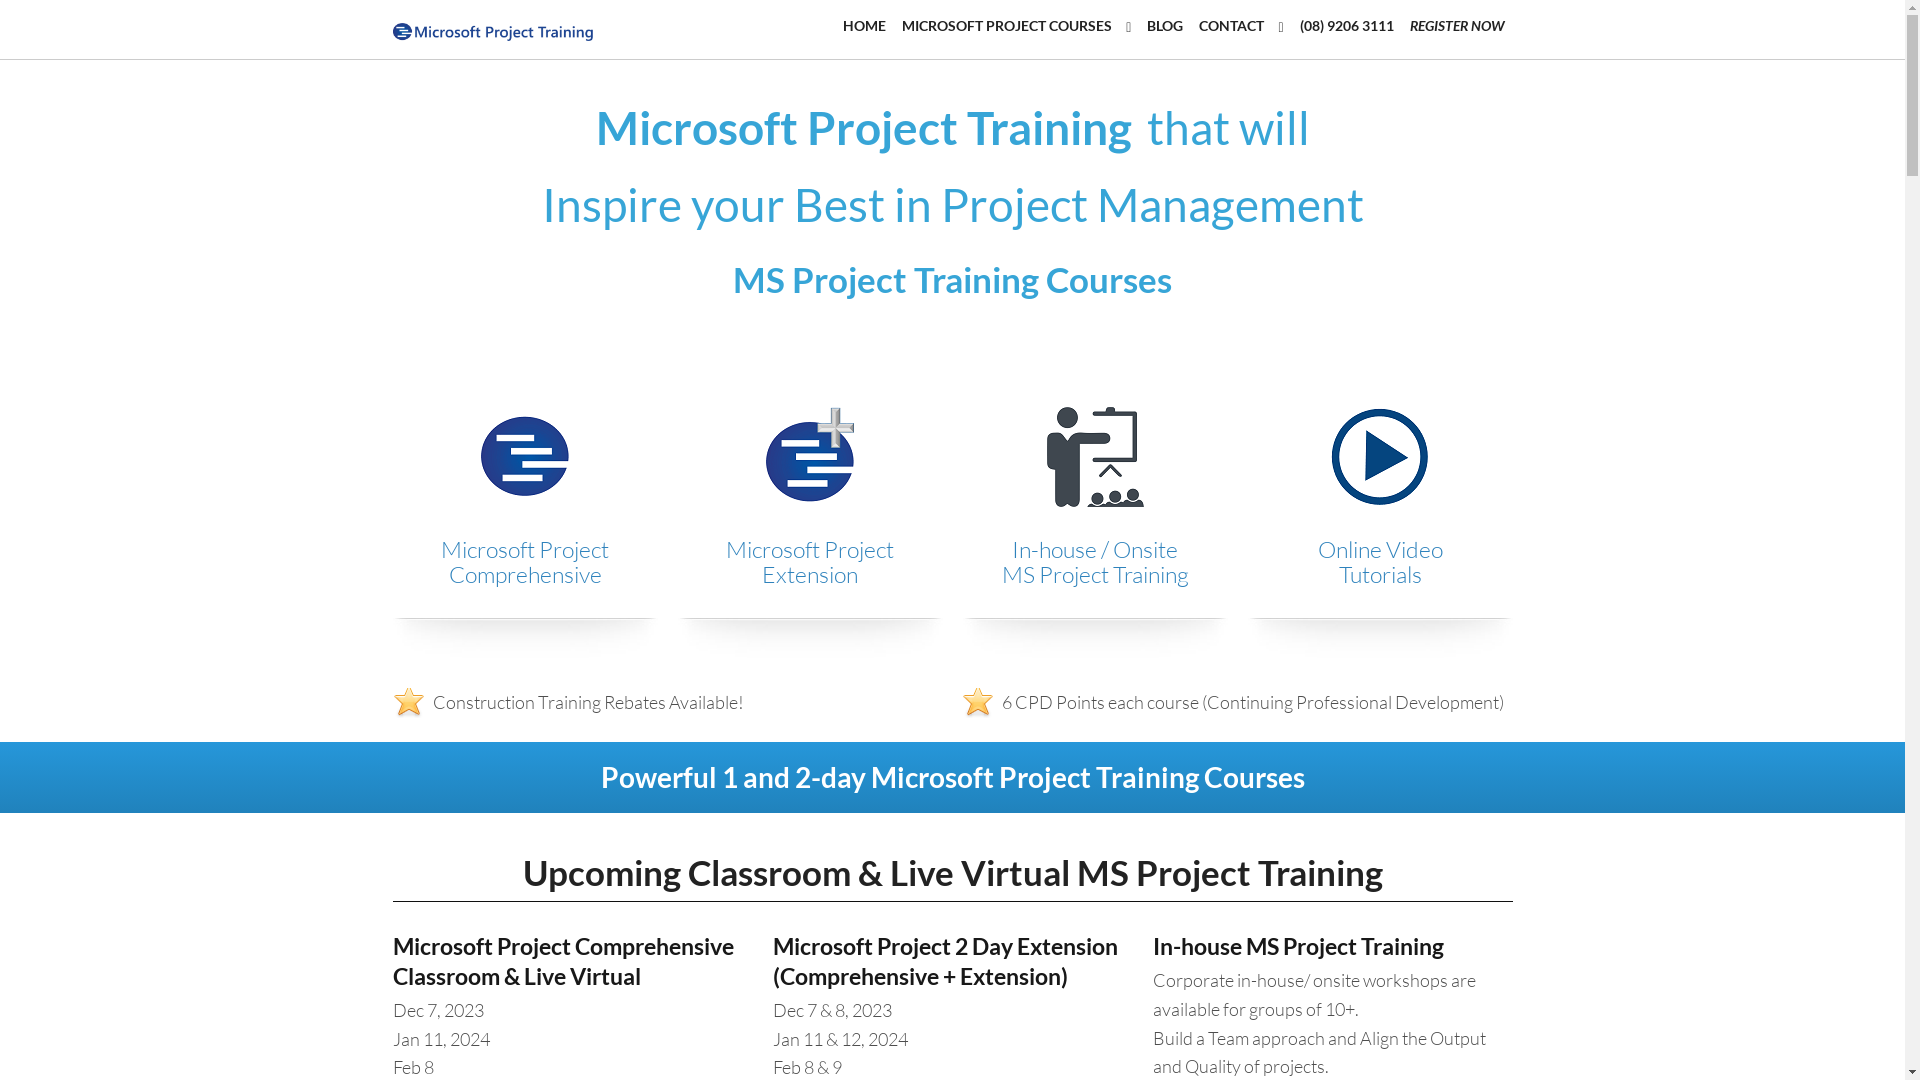 The image size is (1920, 1080). Describe the element at coordinates (810, 562) in the screenshot. I see `Microsoft Project Extension` at that location.